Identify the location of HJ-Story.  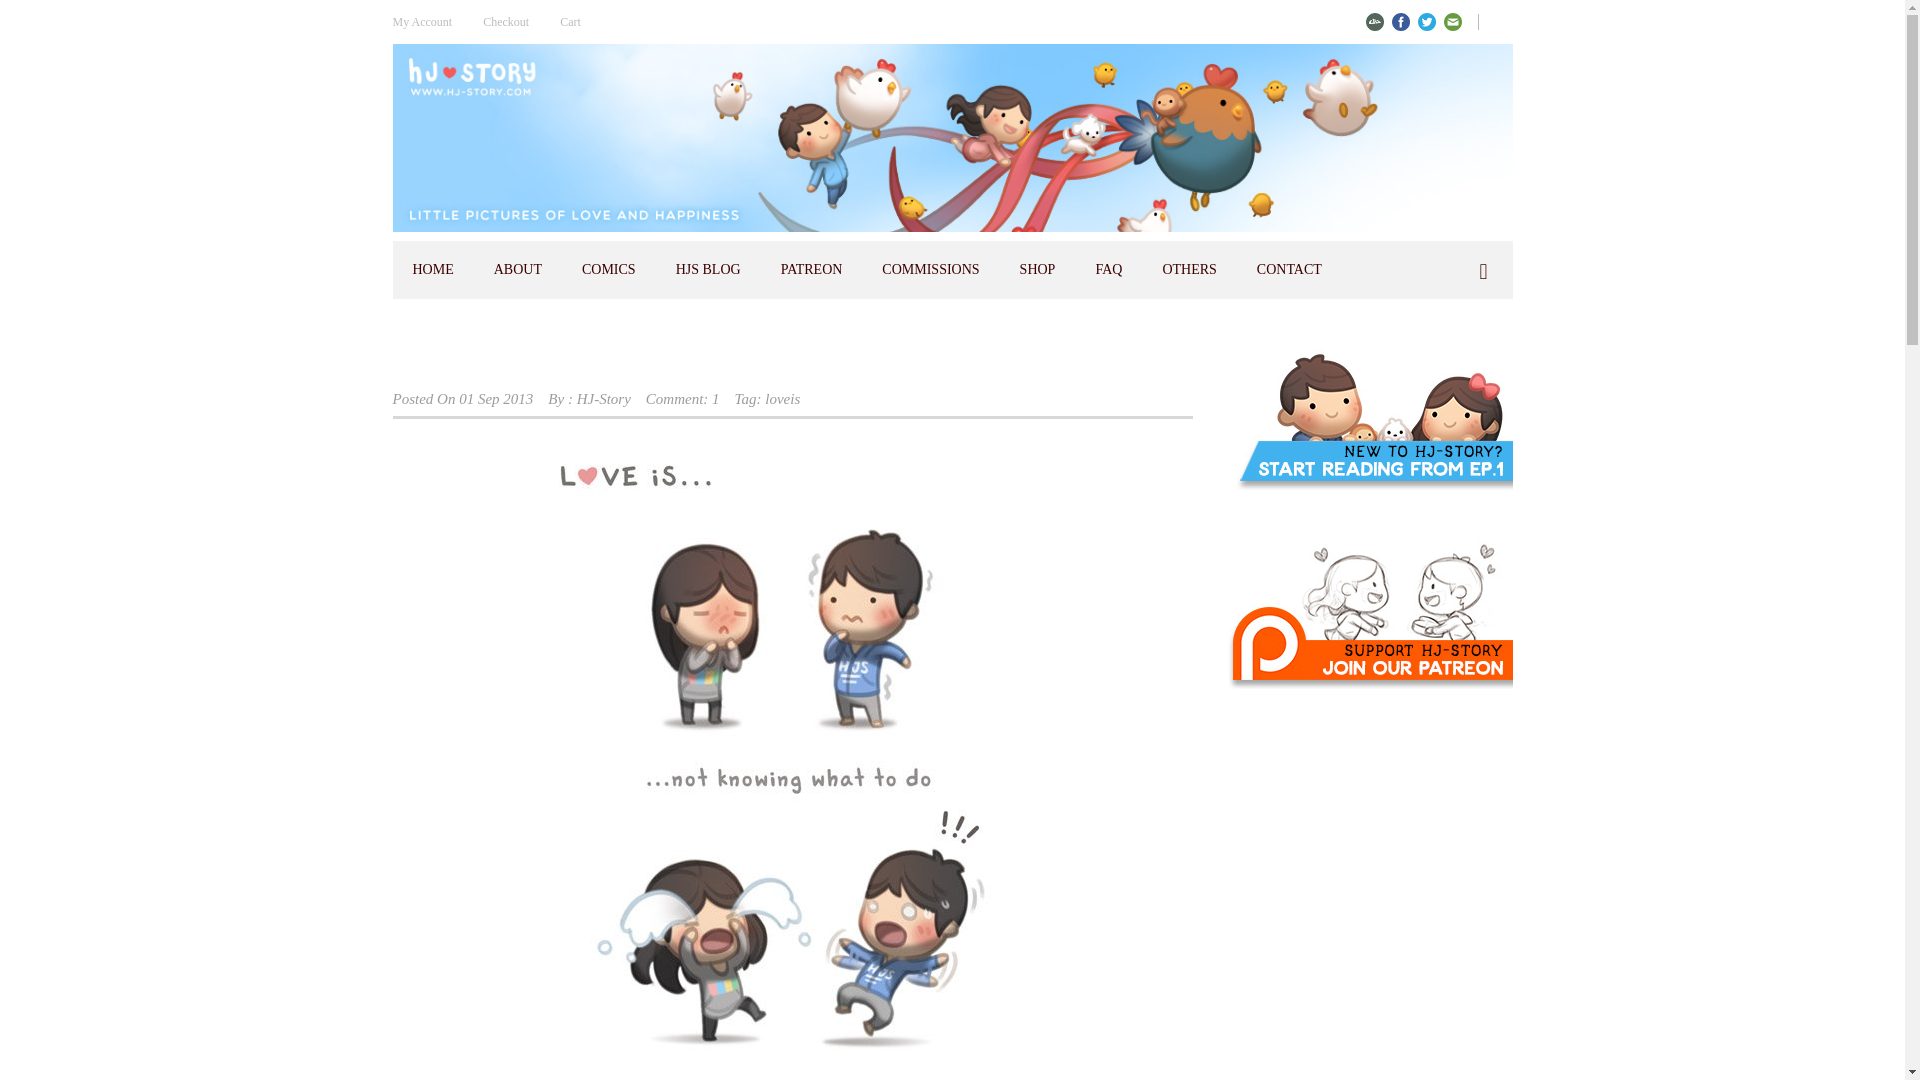
(604, 398).